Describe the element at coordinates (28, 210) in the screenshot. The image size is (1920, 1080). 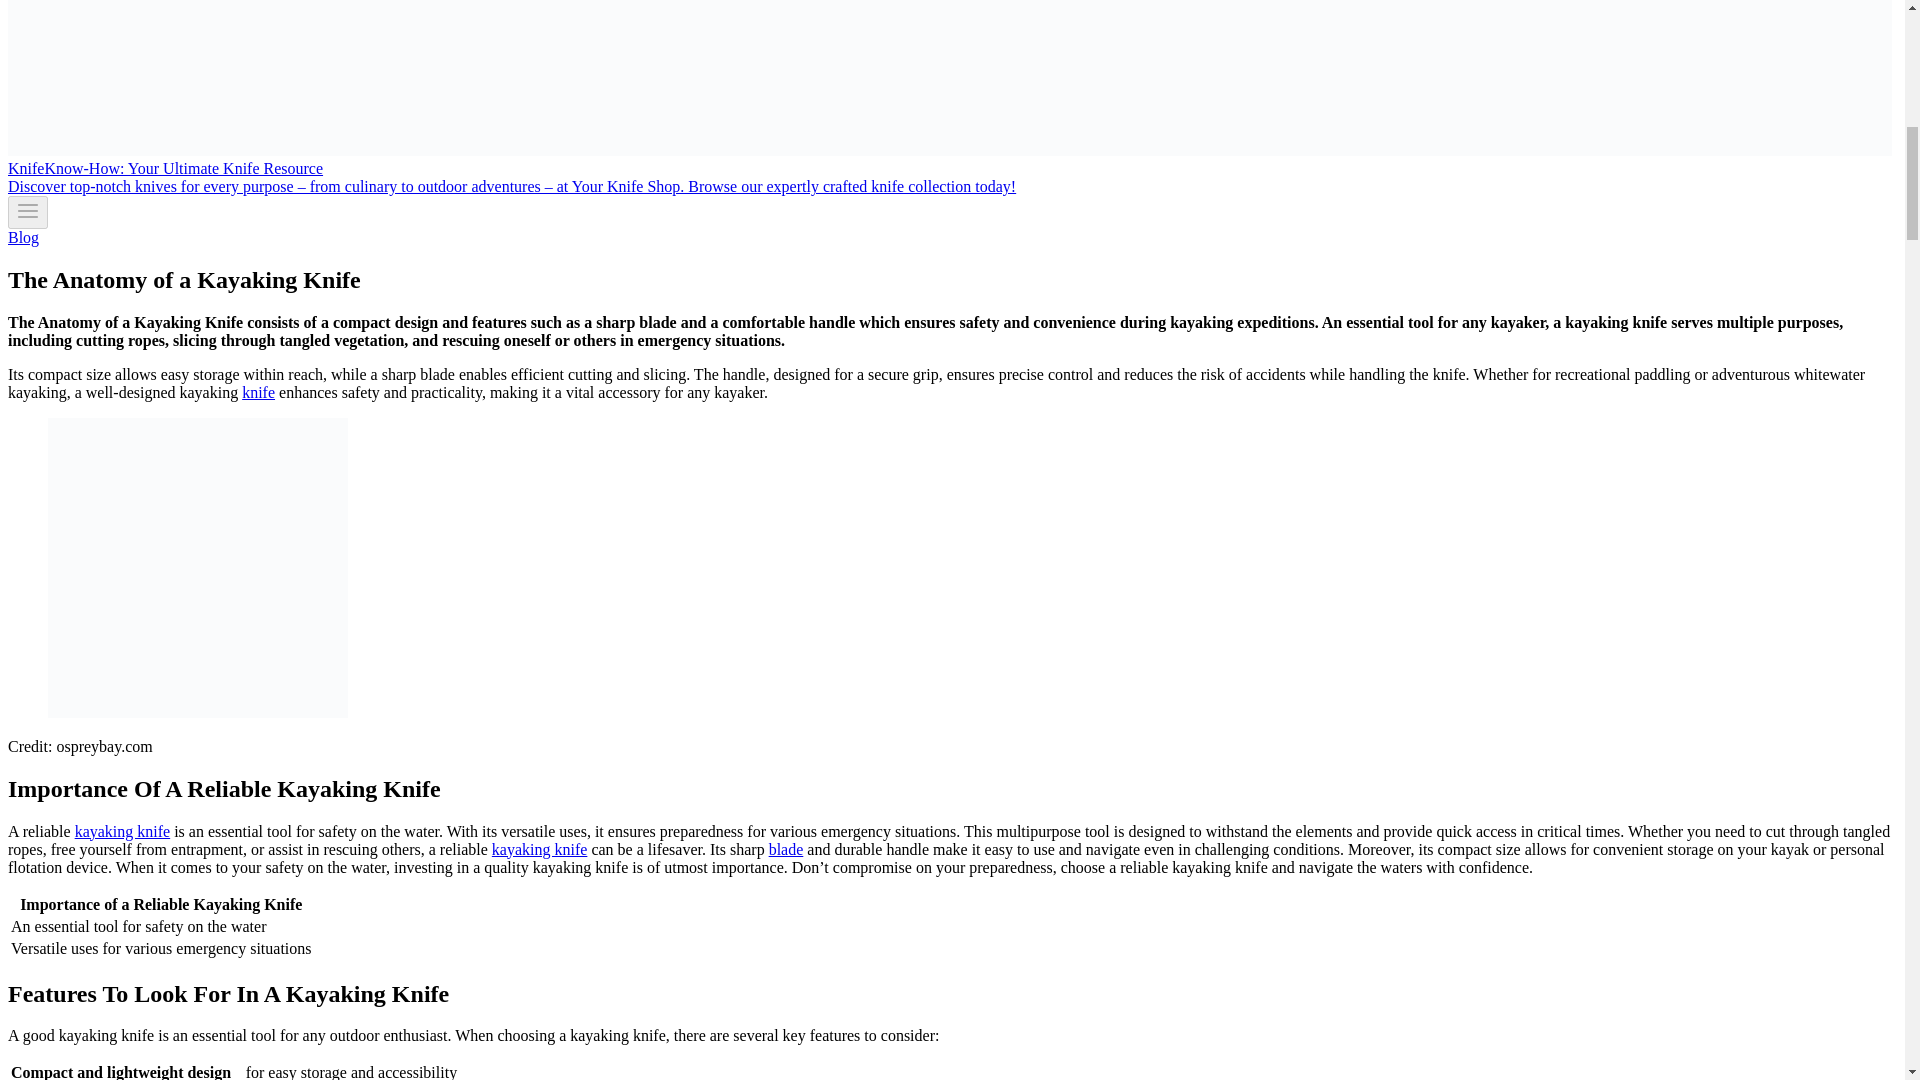
I see `Toggle Menu` at that location.